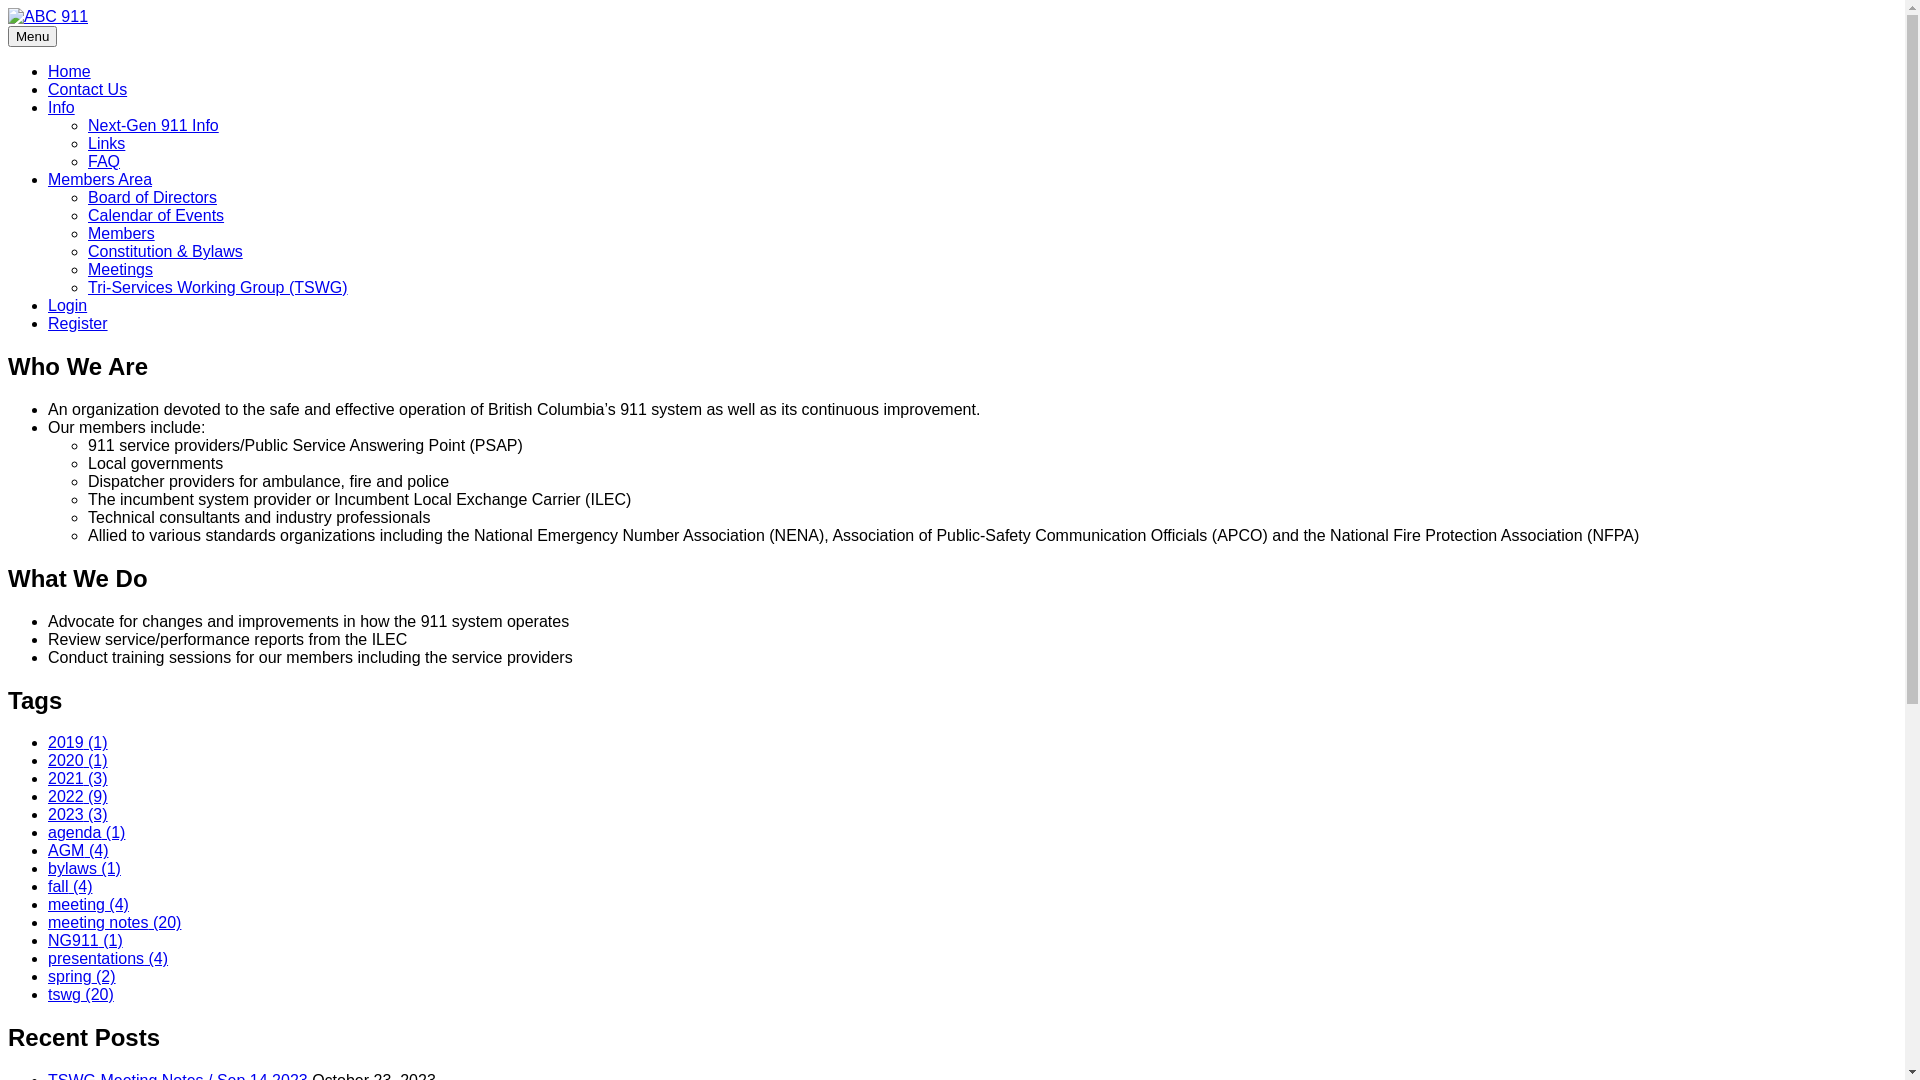 The height and width of the screenshot is (1080, 1920). I want to click on agenda (1), so click(86, 832).